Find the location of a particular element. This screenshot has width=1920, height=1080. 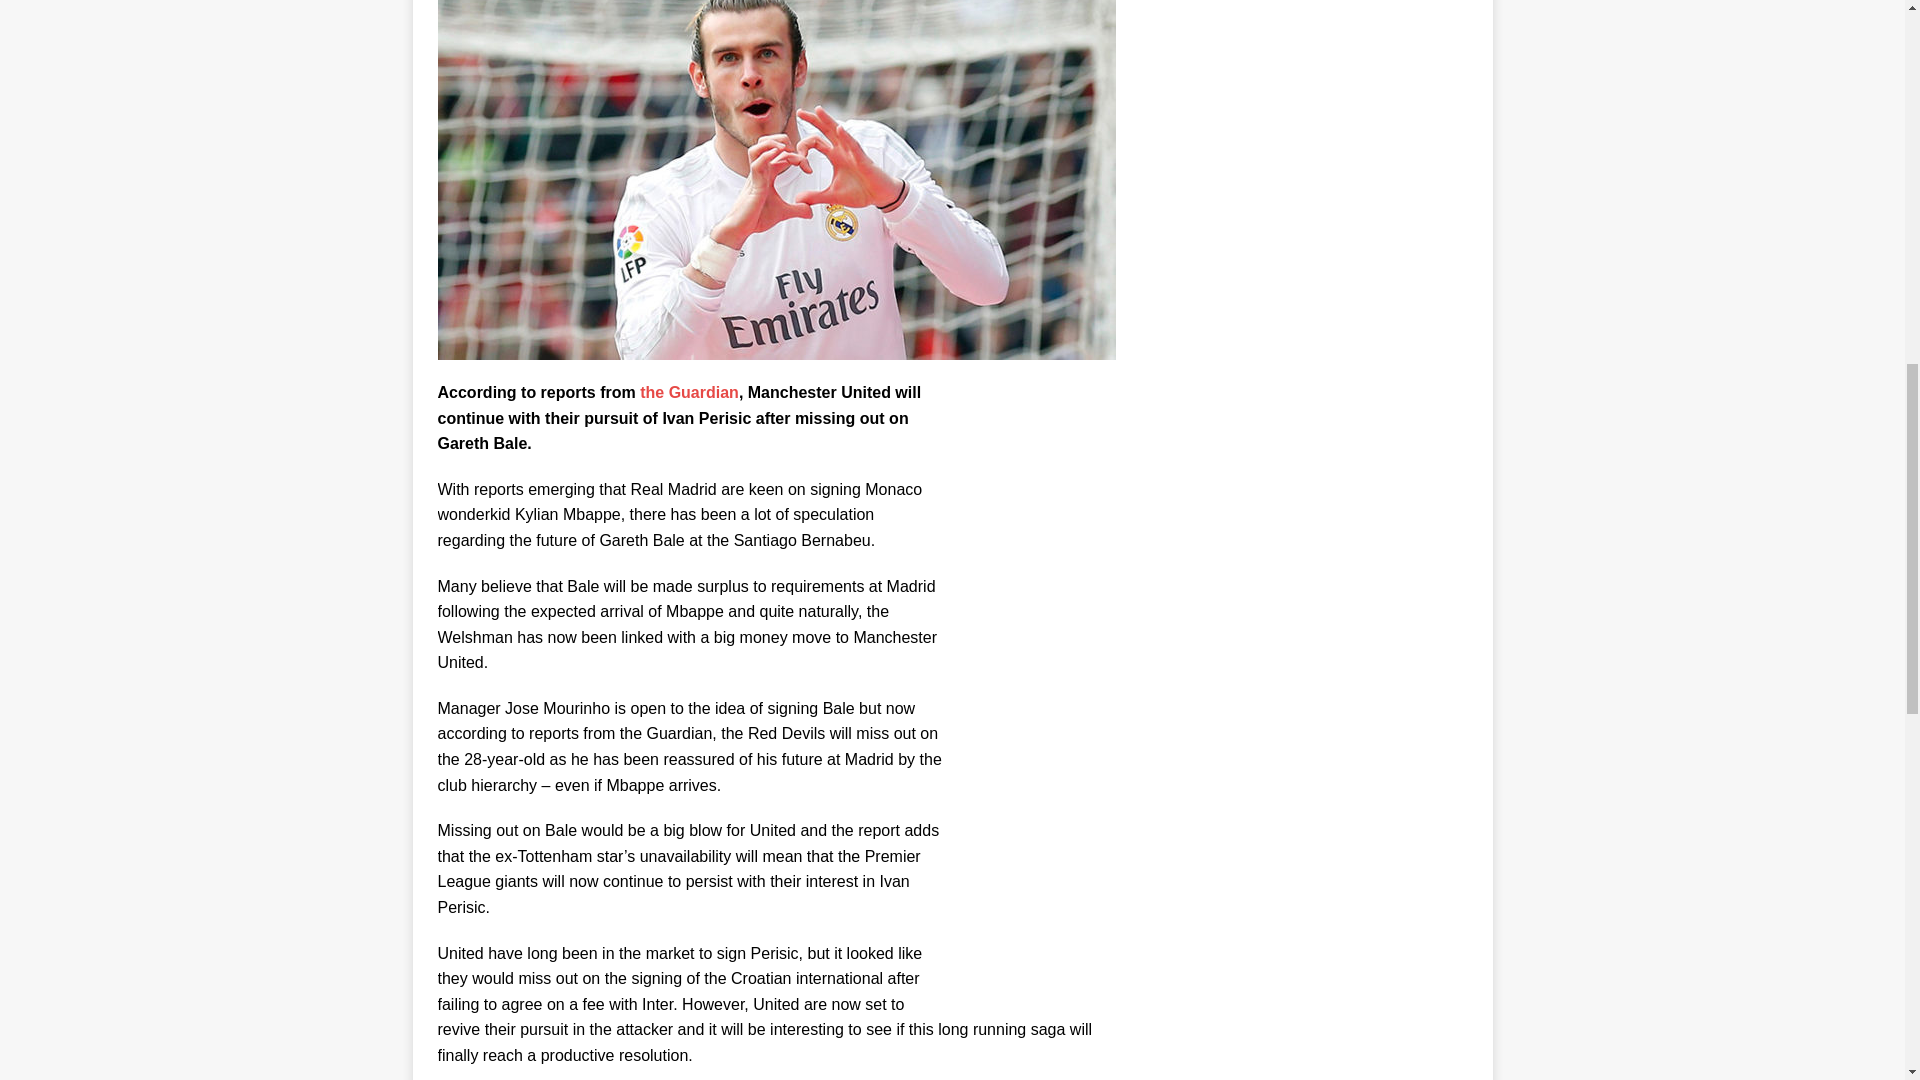

the Guardian is located at coordinates (689, 392).